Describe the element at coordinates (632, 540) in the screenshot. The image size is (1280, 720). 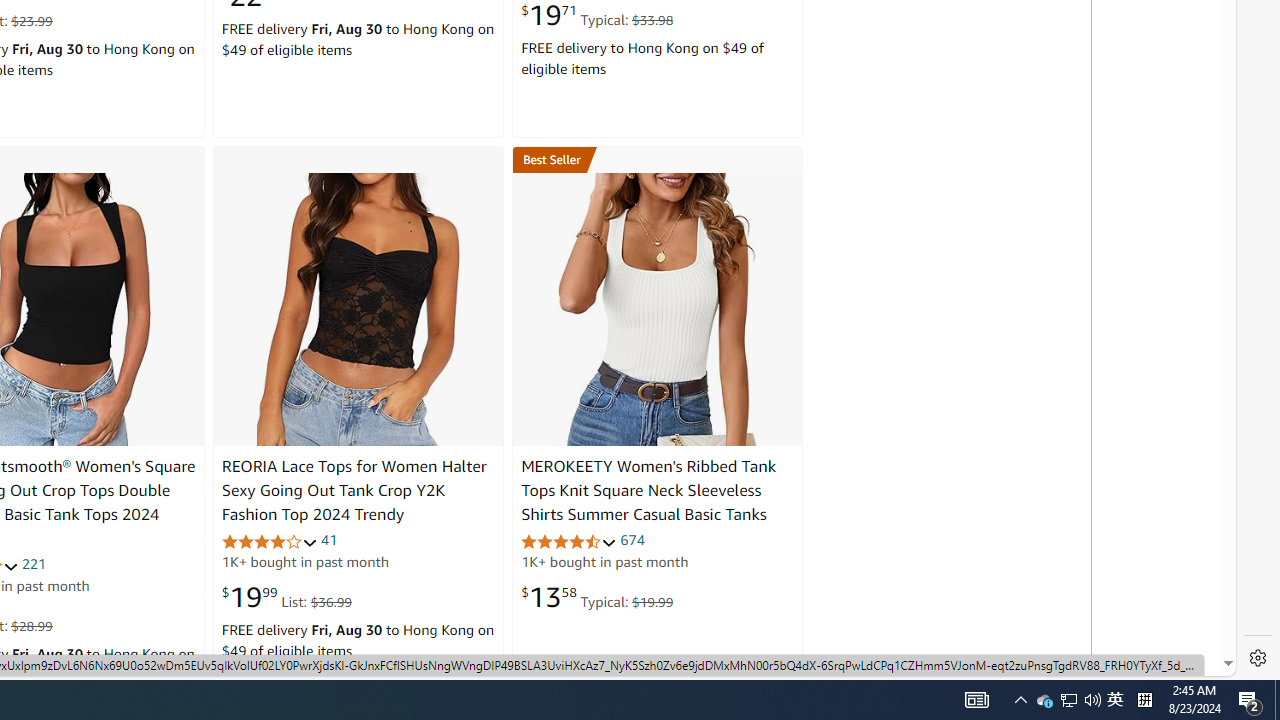
I see `674` at that location.